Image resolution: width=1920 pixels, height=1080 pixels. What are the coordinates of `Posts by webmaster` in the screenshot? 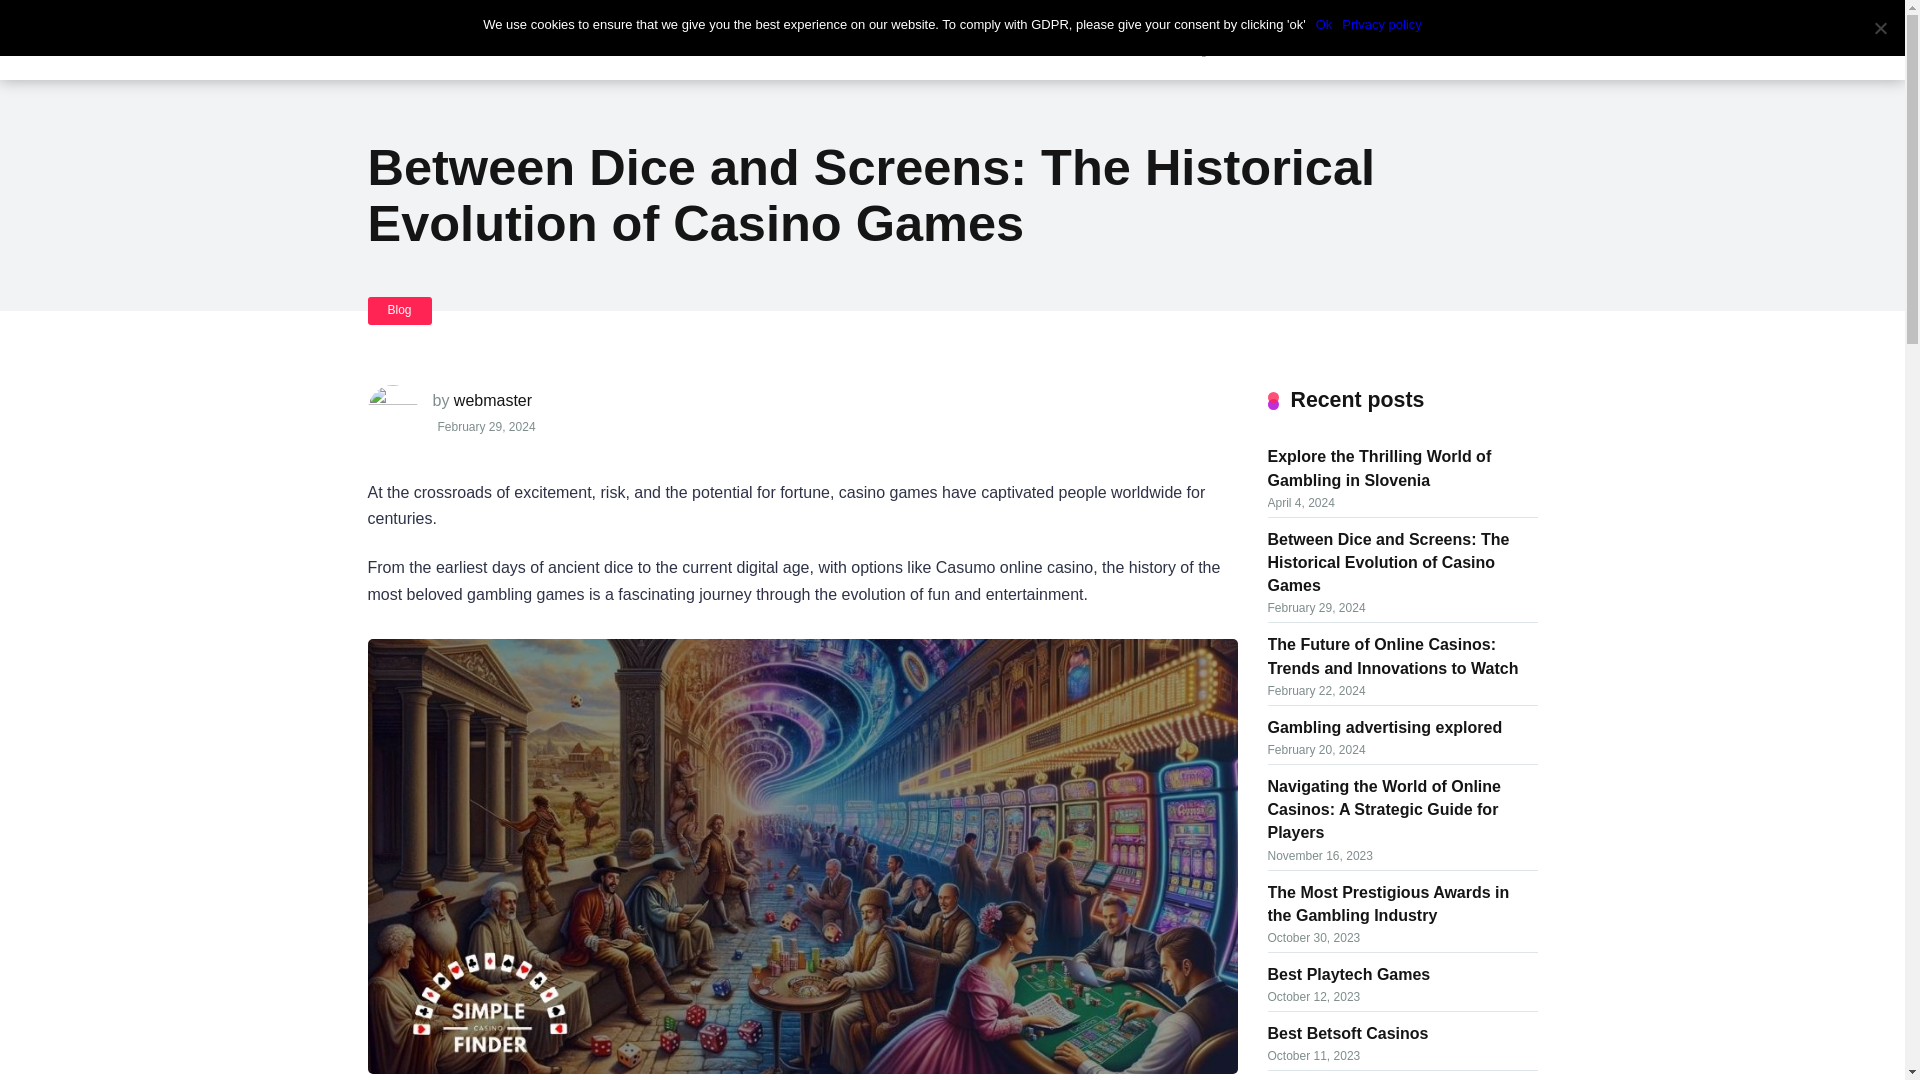 It's located at (492, 400).